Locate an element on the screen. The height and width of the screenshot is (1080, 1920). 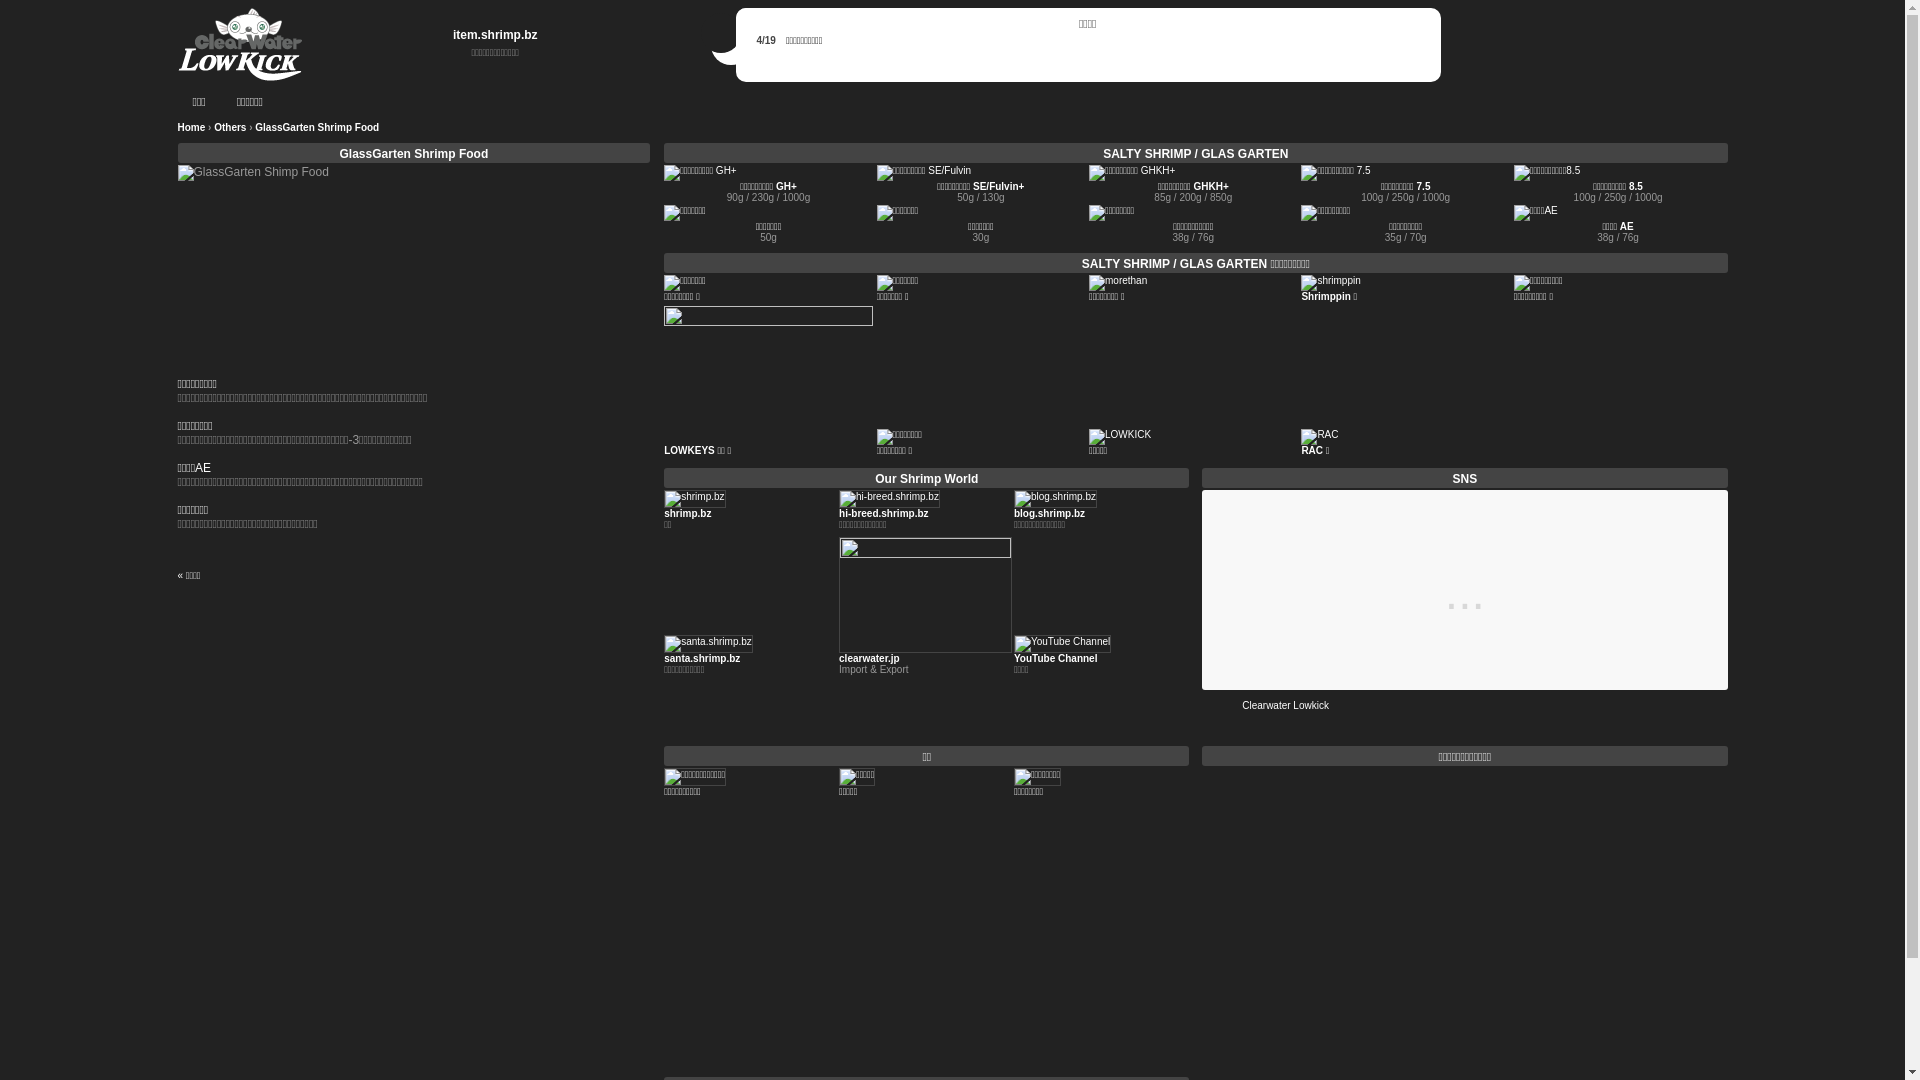
santa.shrimp.bz is located at coordinates (702, 658).